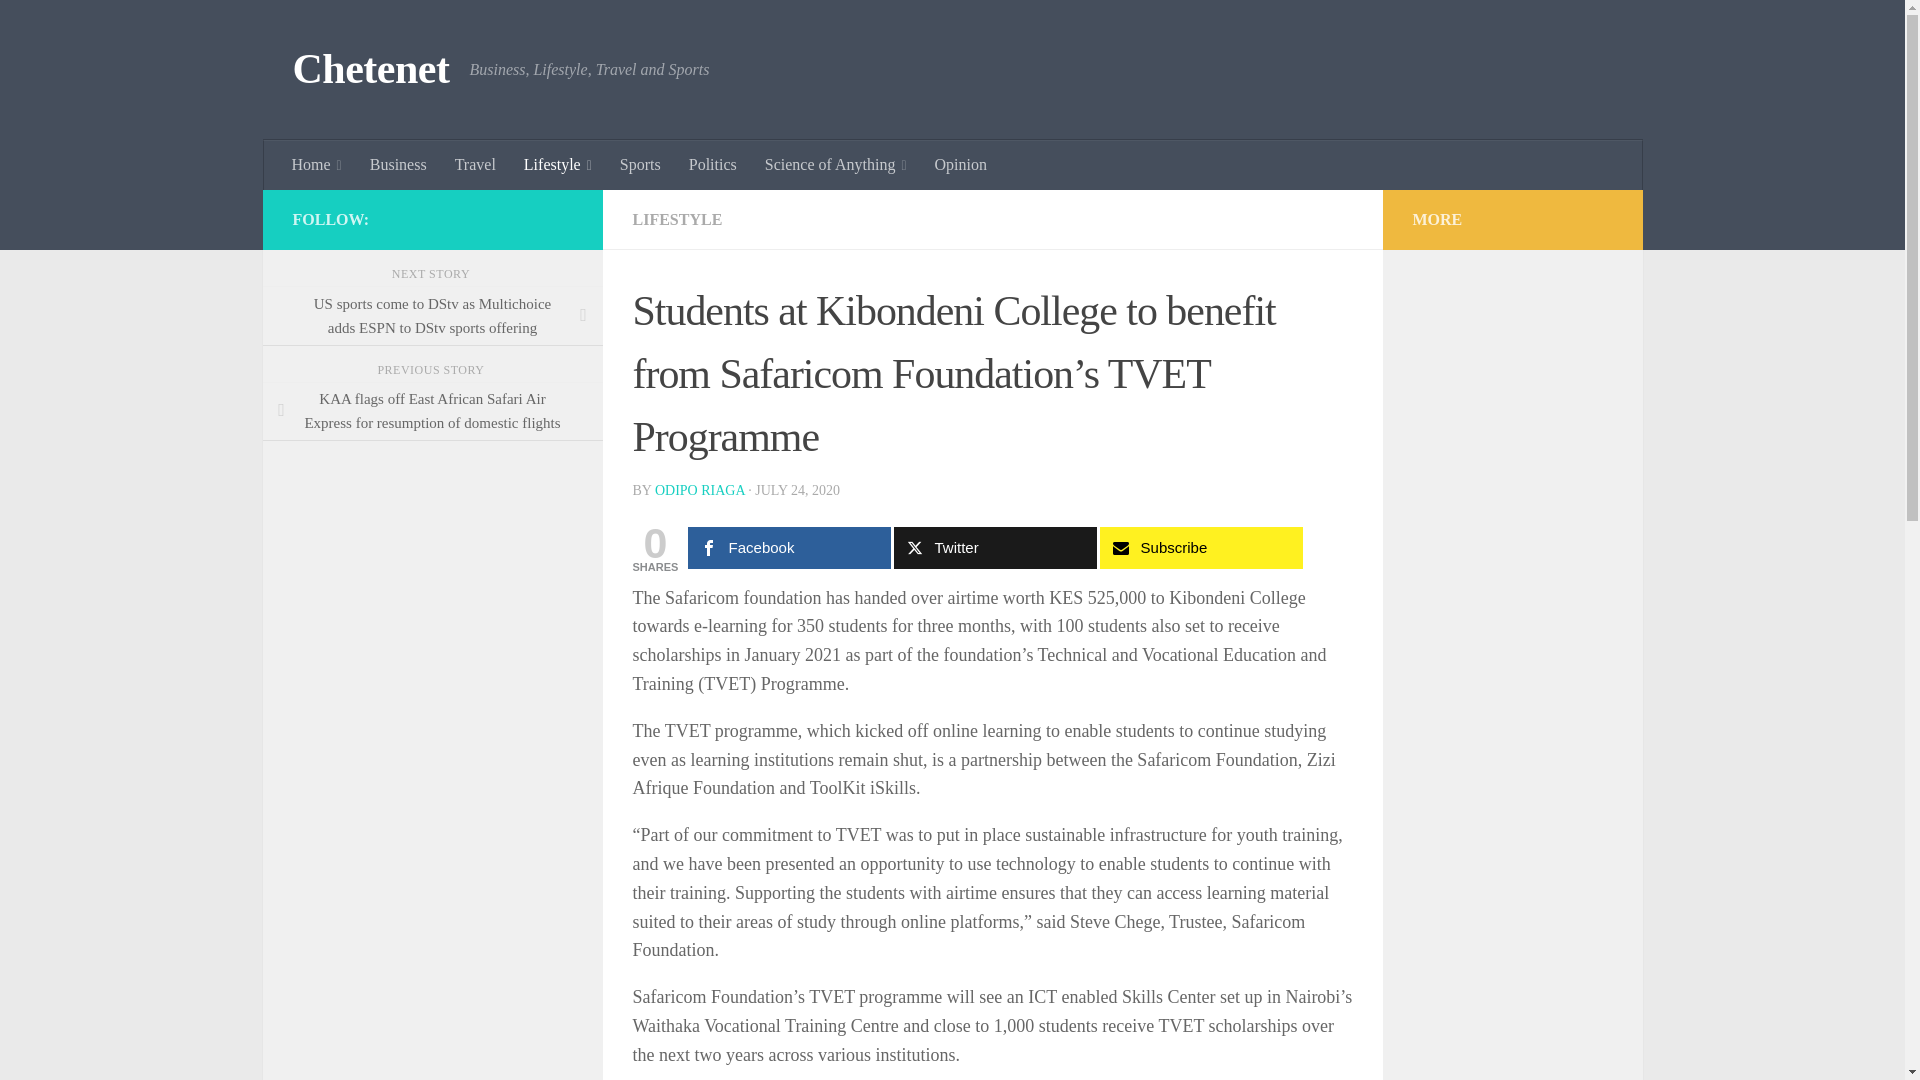 This screenshot has width=1920, height=1080. What do you see at coordinates (699, 490) in the screenshot?
I see `Posts by Odipo Riaga` at bounding box center [699, 490].